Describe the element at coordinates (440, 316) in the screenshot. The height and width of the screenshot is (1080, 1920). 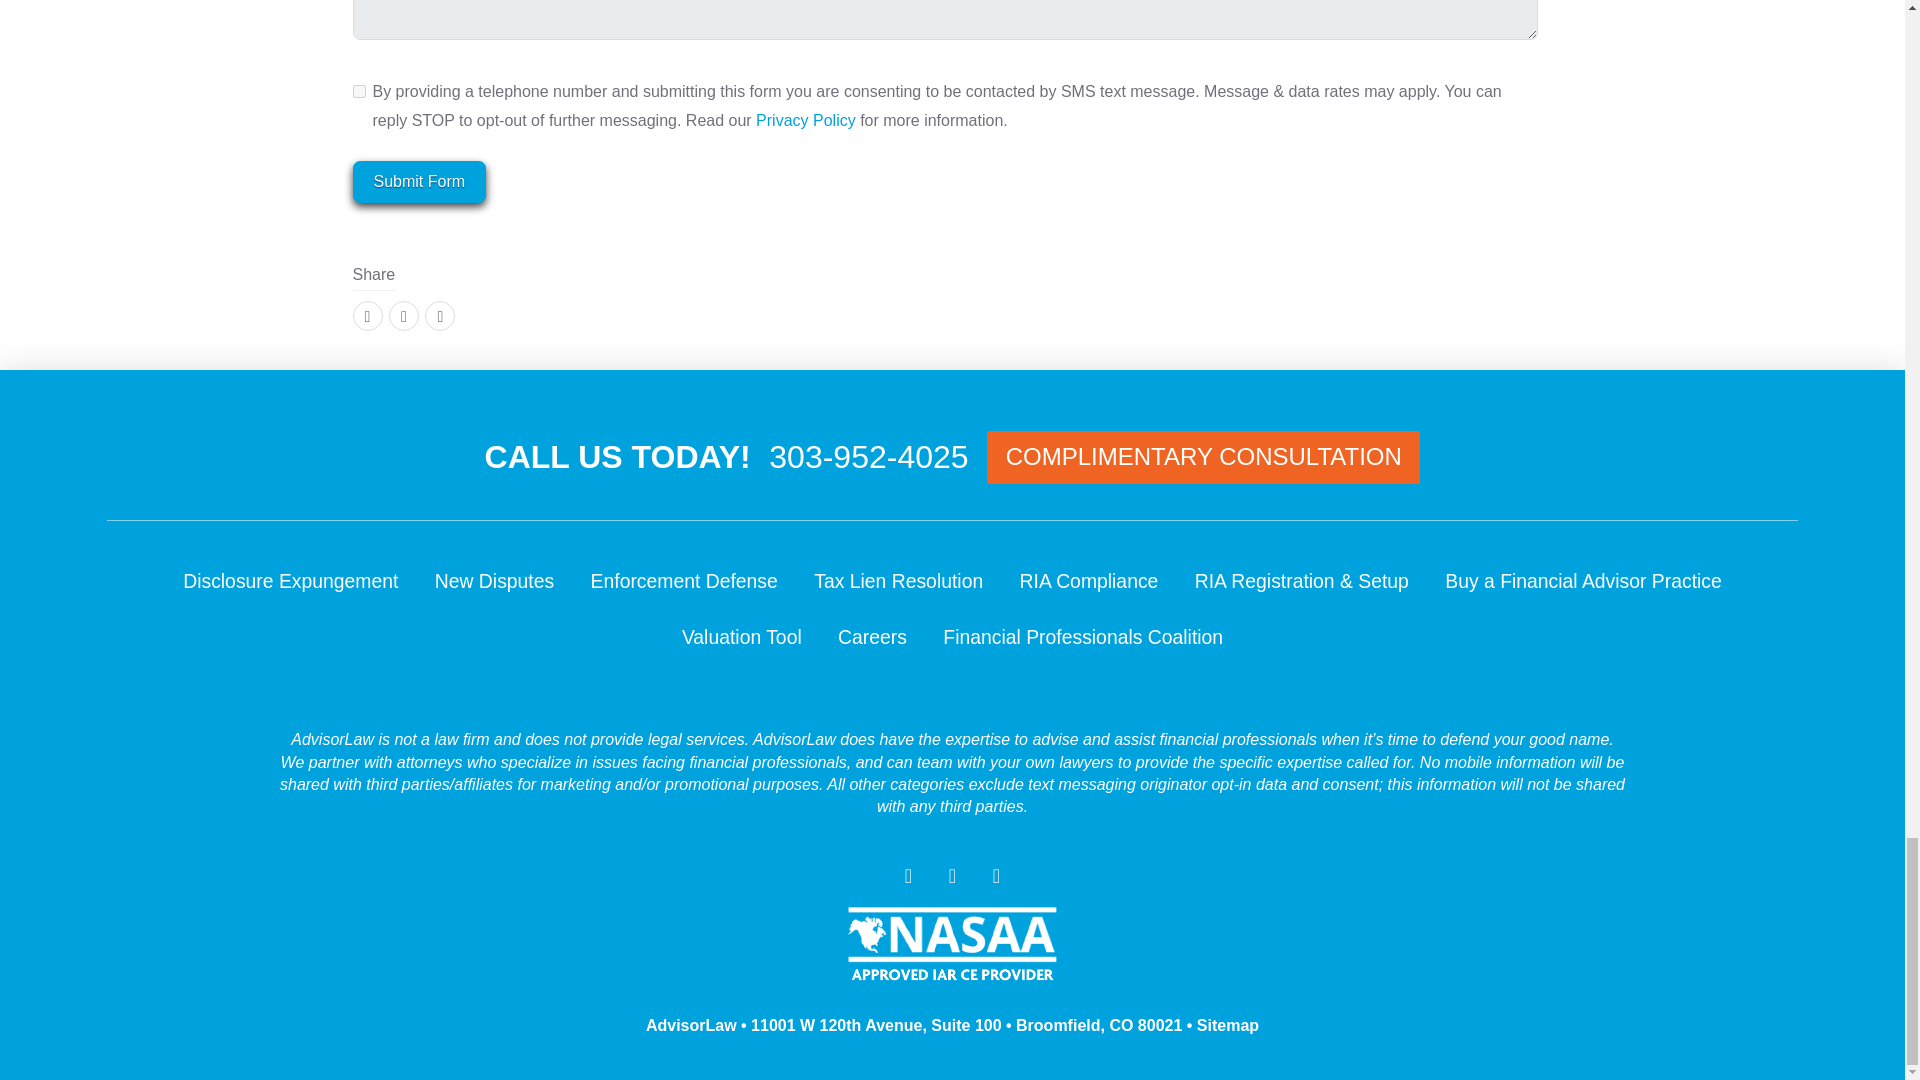
I see `LinkedIn` at that location.